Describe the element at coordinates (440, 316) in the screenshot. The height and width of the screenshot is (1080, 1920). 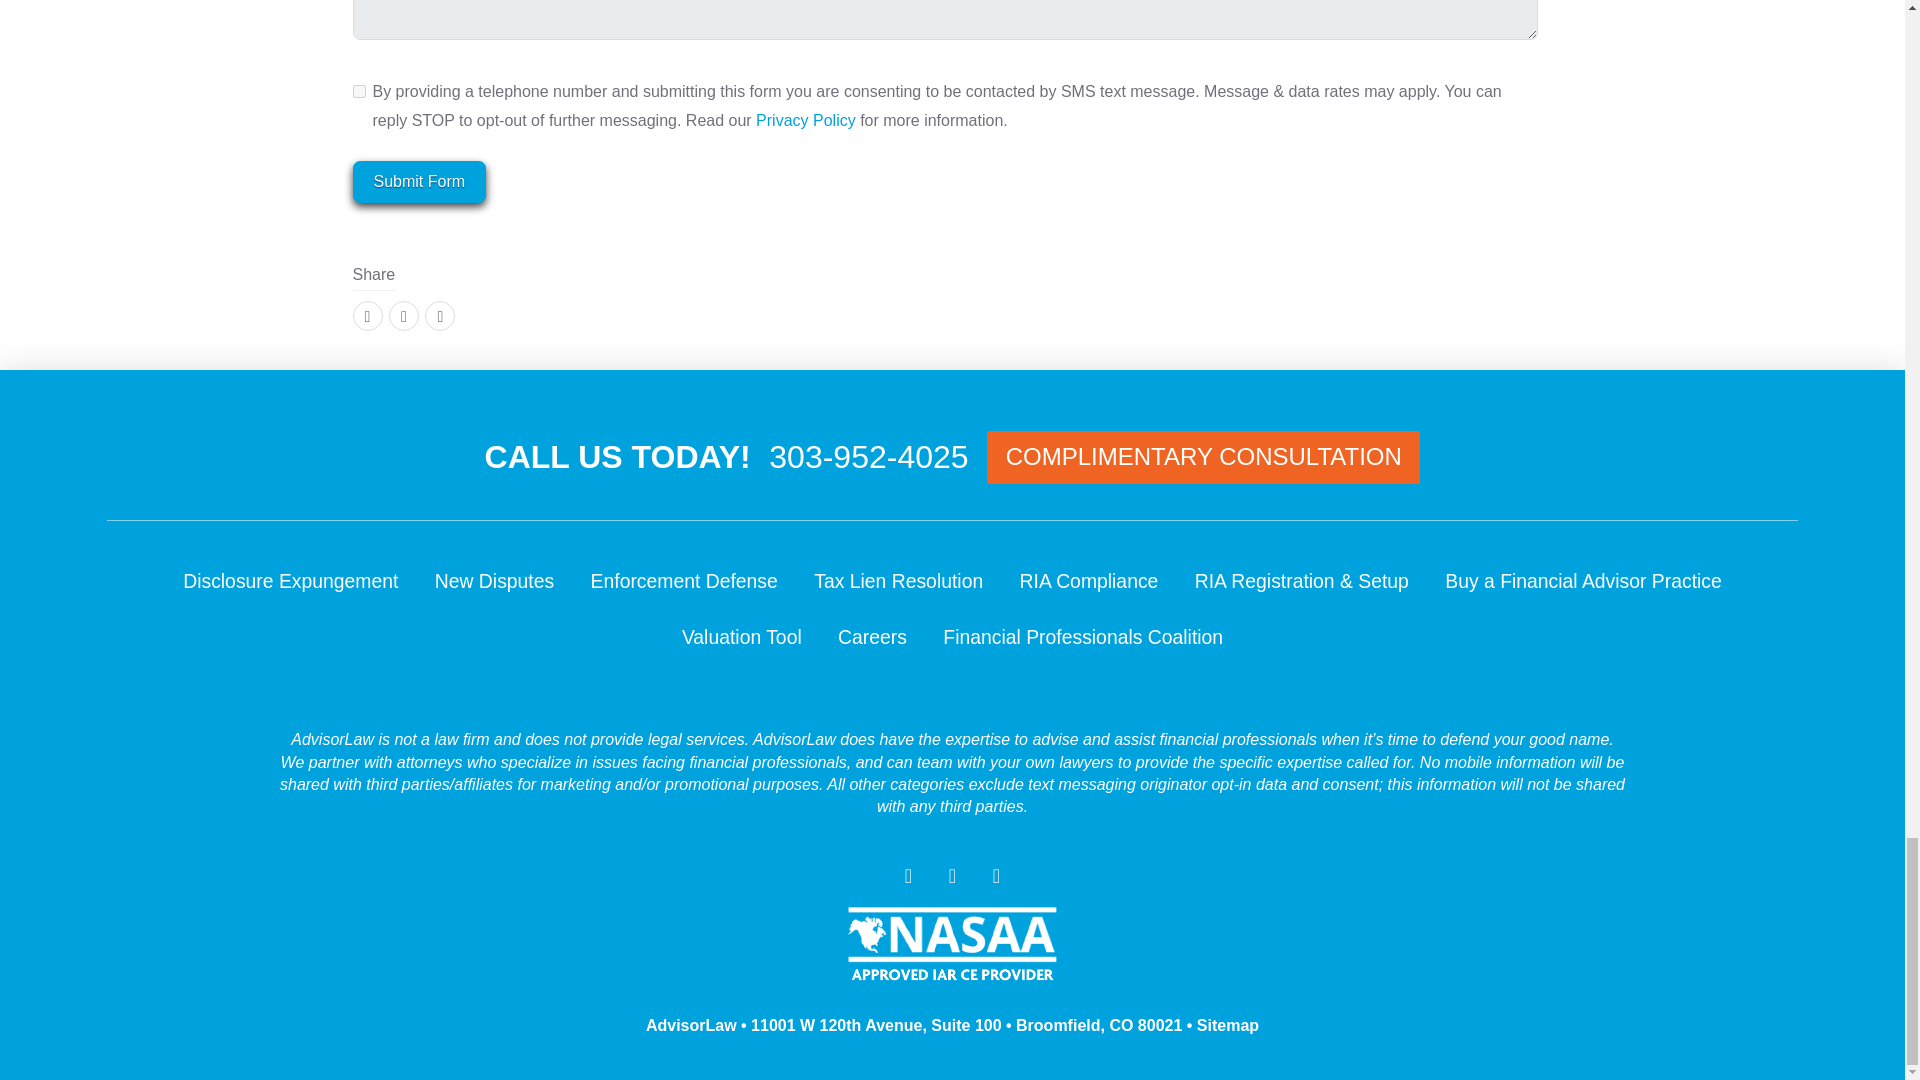
I see `LinkedIn` at that location.